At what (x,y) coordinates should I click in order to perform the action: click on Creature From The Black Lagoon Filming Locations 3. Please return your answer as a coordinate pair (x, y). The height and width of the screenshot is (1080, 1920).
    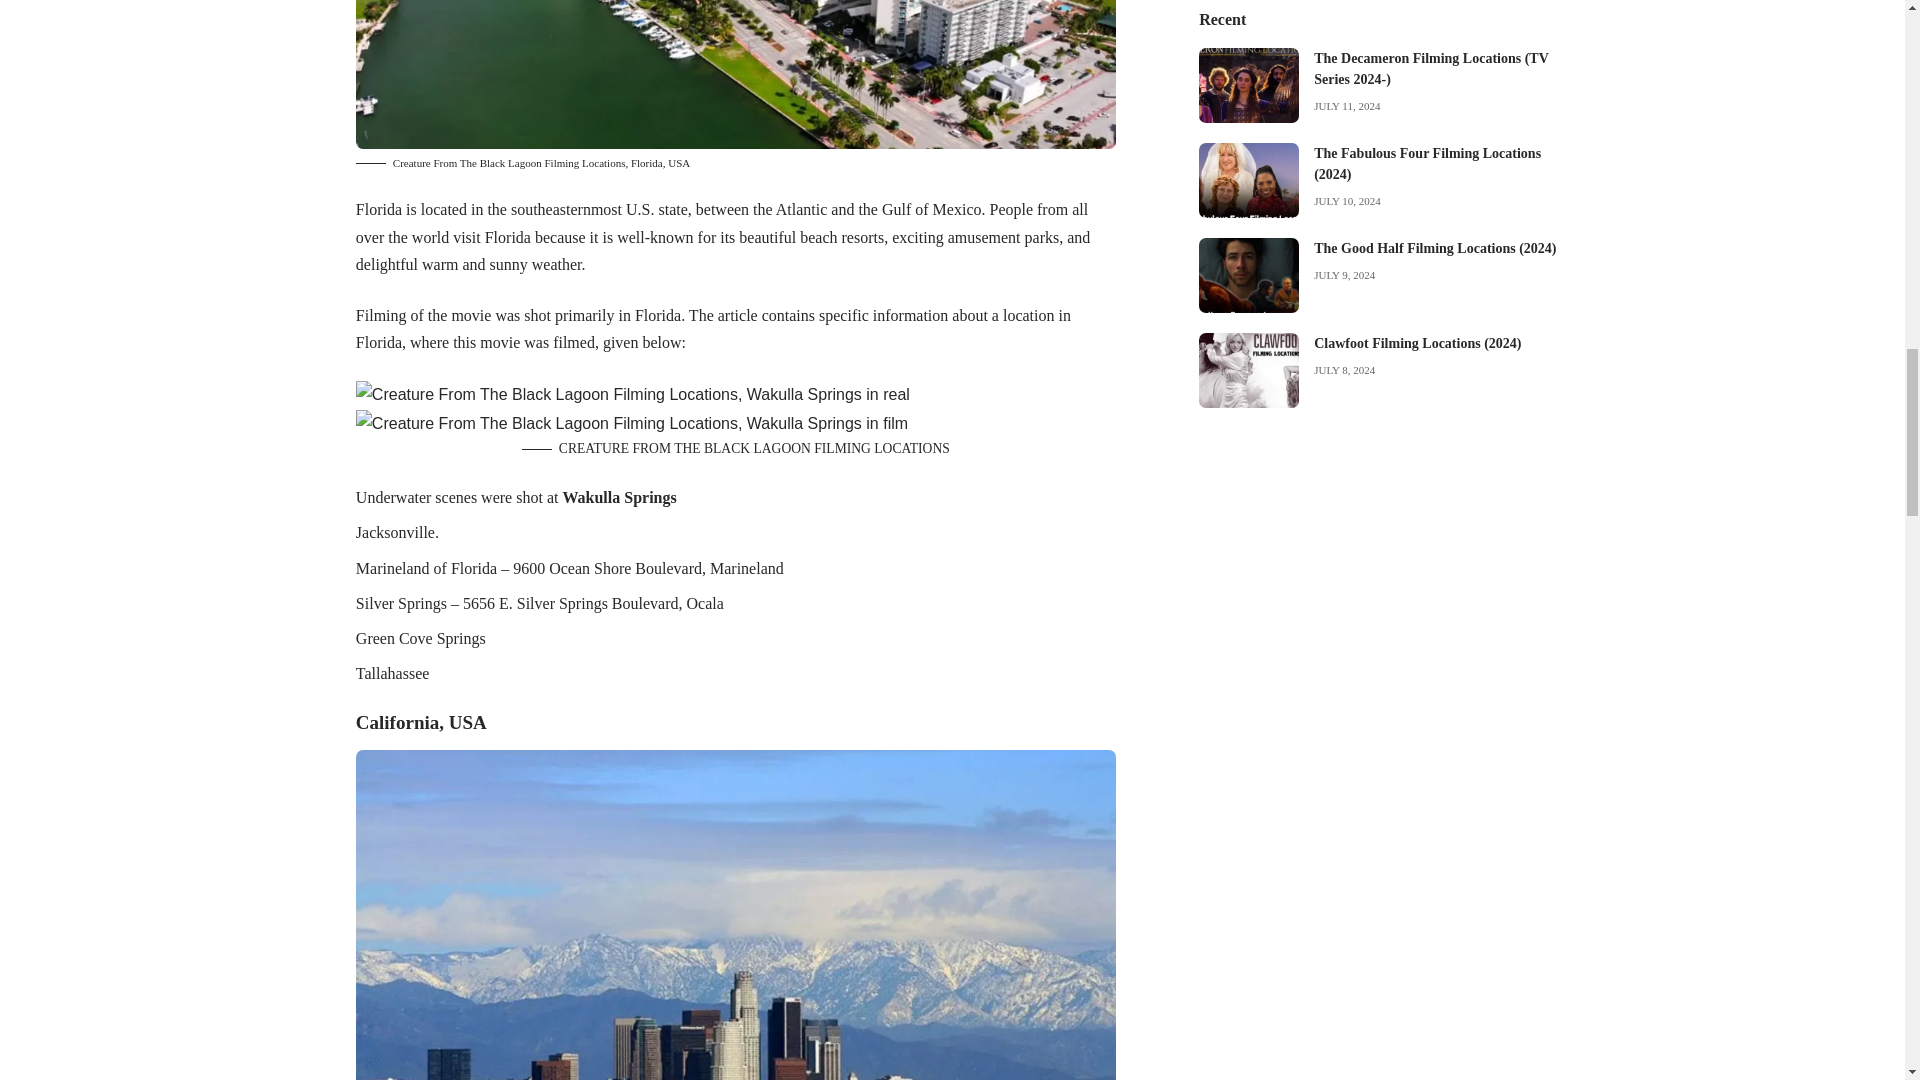
    Looking at the image, I should click on (632, 394).